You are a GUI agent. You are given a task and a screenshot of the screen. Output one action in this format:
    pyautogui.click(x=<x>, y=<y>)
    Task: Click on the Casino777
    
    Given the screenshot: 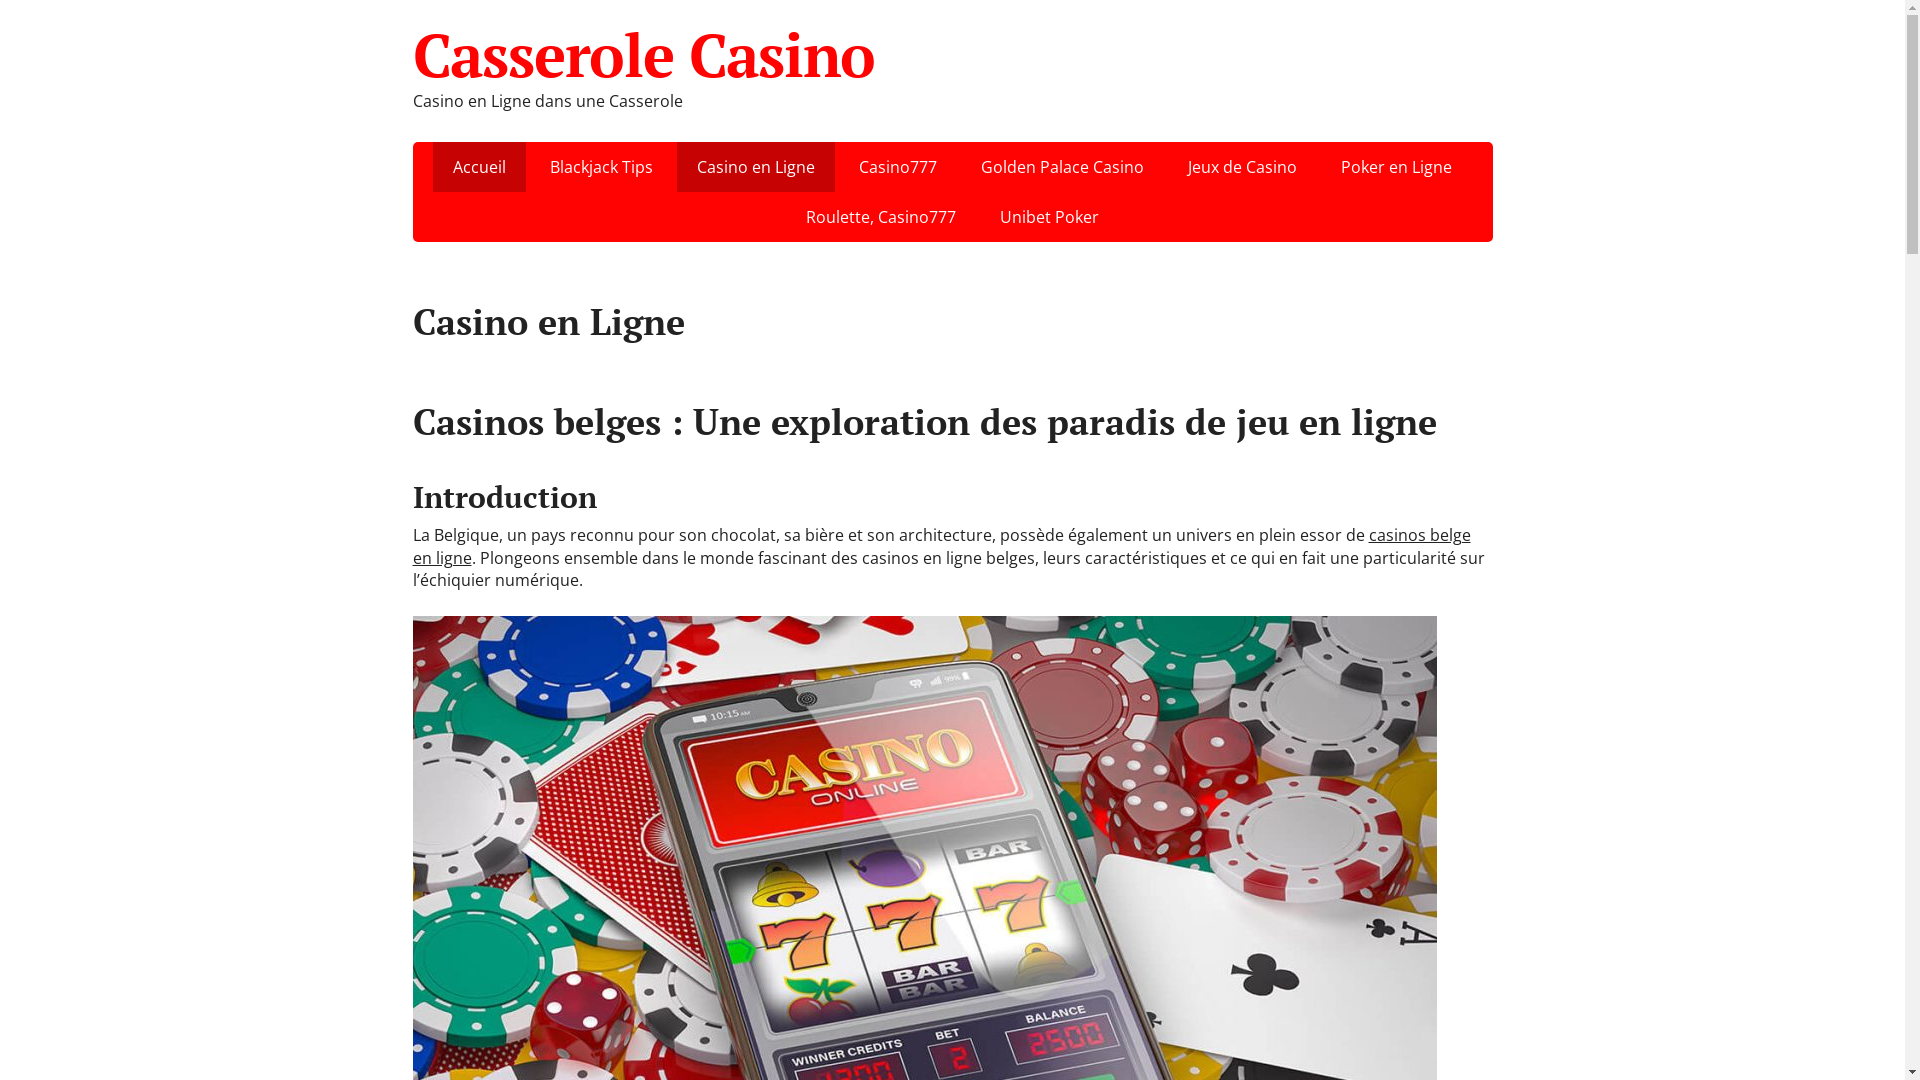 What is the action you would take?
    pyautogui.click(x=898, y=167)
    